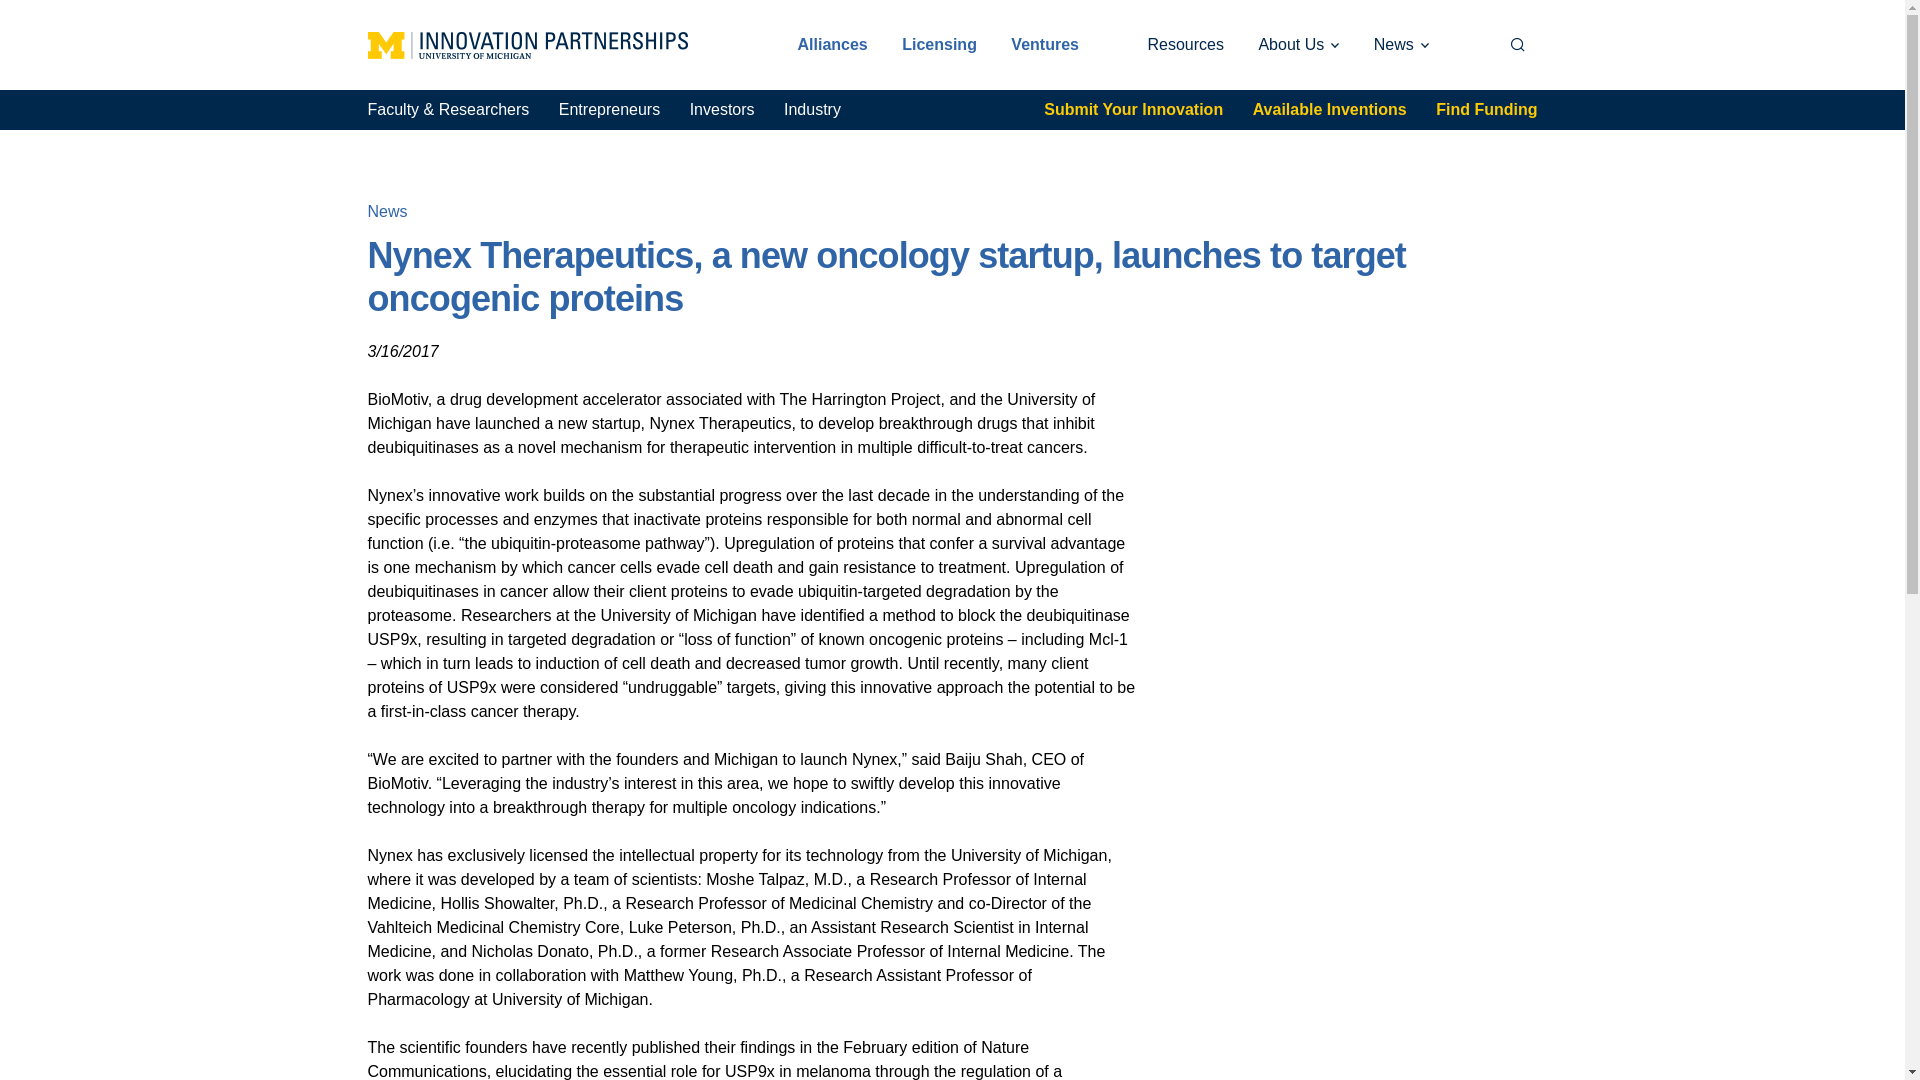 The height and width of the screenshot is (1080, 1920). I want to click on Resources, so click(1186, 44).